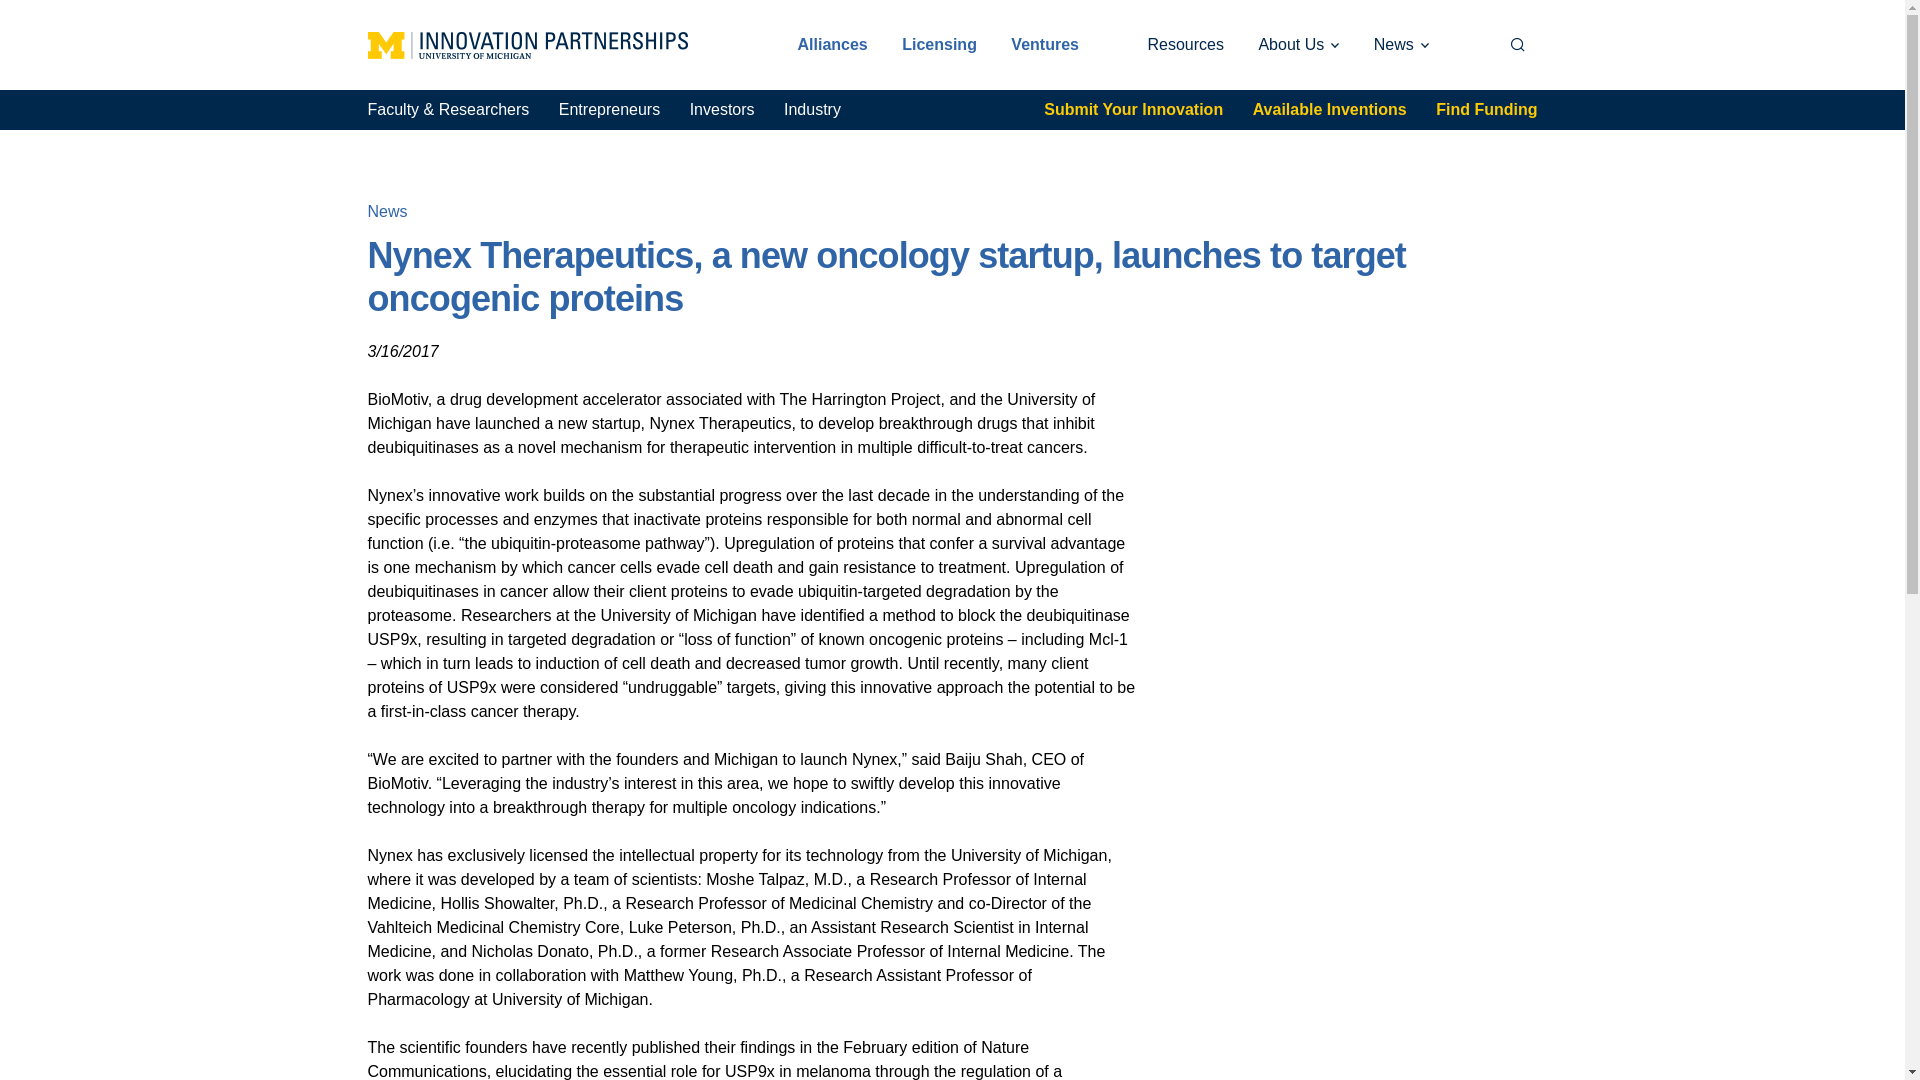 The height and width of the screenshot is (1080, 1920). I want to click on Resources, so click(1186, 44).